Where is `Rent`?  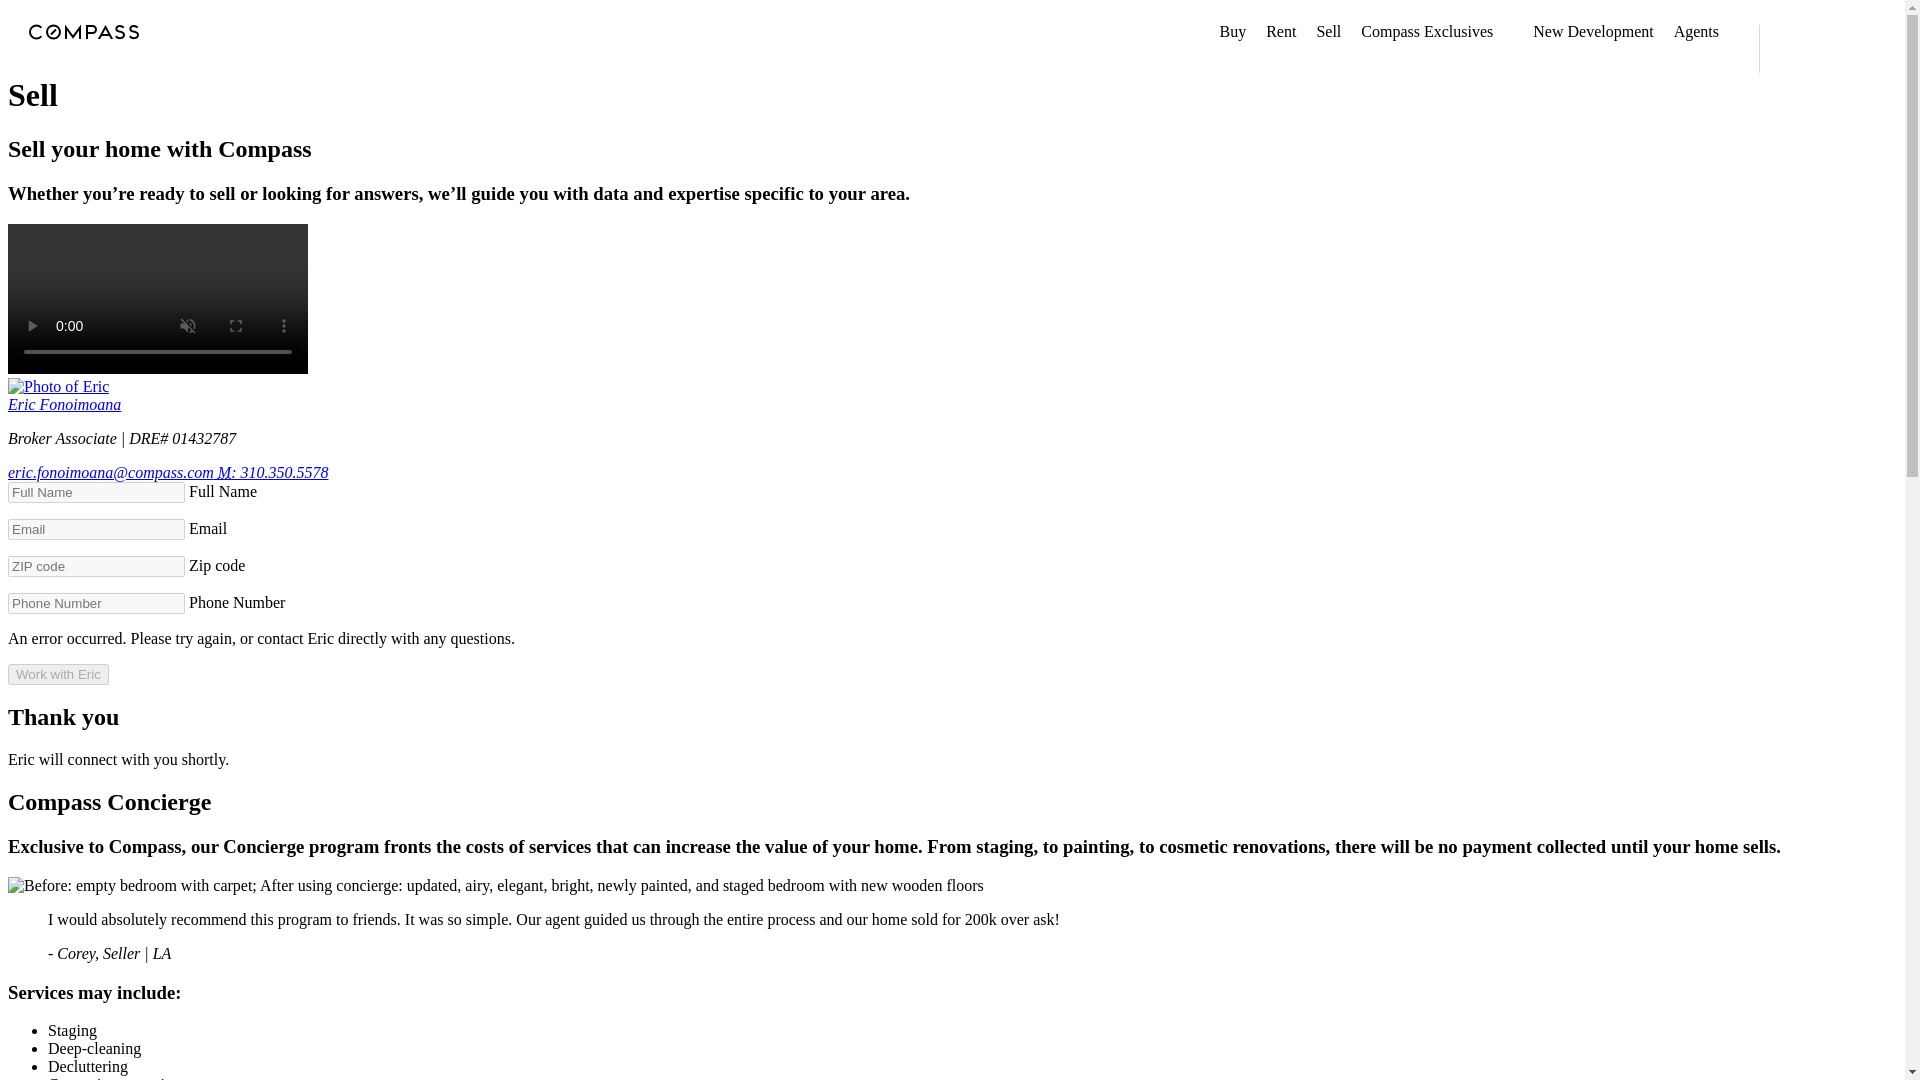 Rent is located at coordinates (1280, 32).